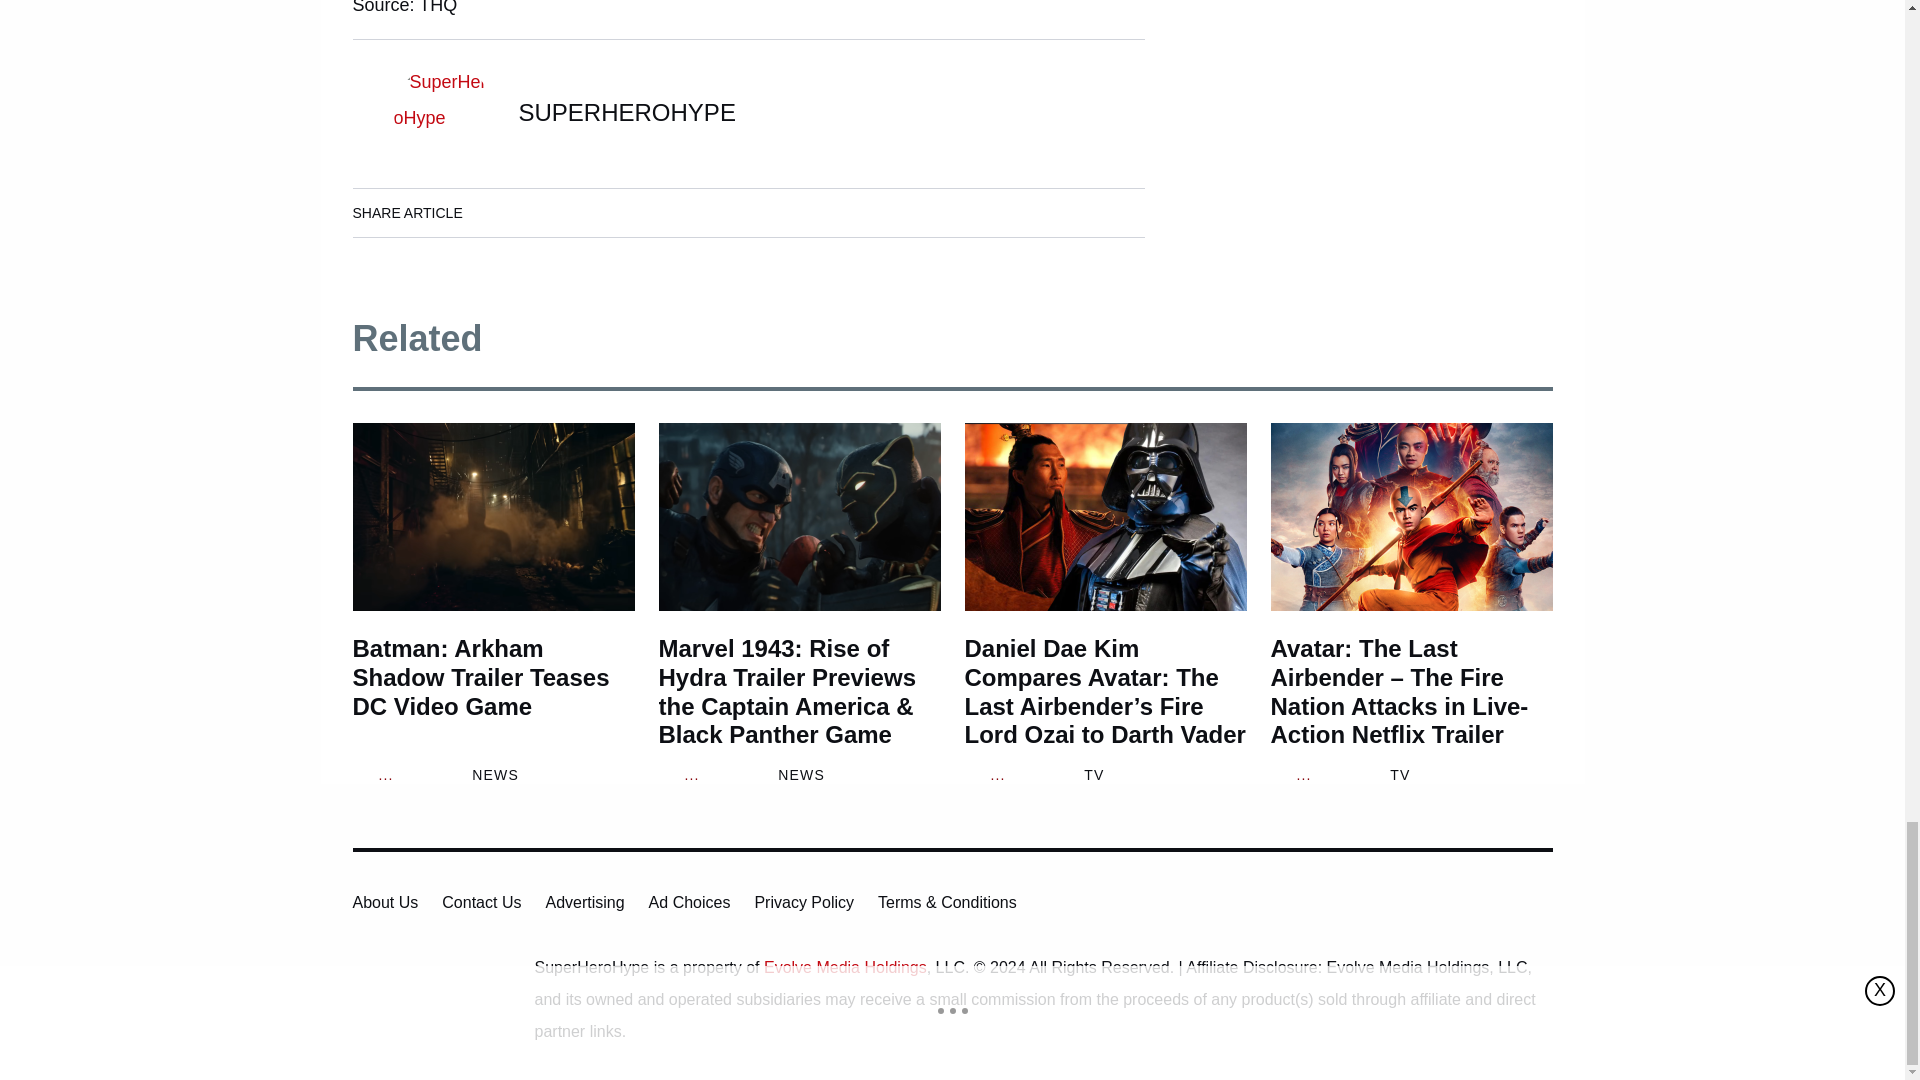 Image resolution: width=1920 pixels, height=1080 pixels. Describe the element at coordinates (492, 517) in the screenshot. I see `Batman: Arkham Shadow Trailer Teases DC Video Game` at that location.